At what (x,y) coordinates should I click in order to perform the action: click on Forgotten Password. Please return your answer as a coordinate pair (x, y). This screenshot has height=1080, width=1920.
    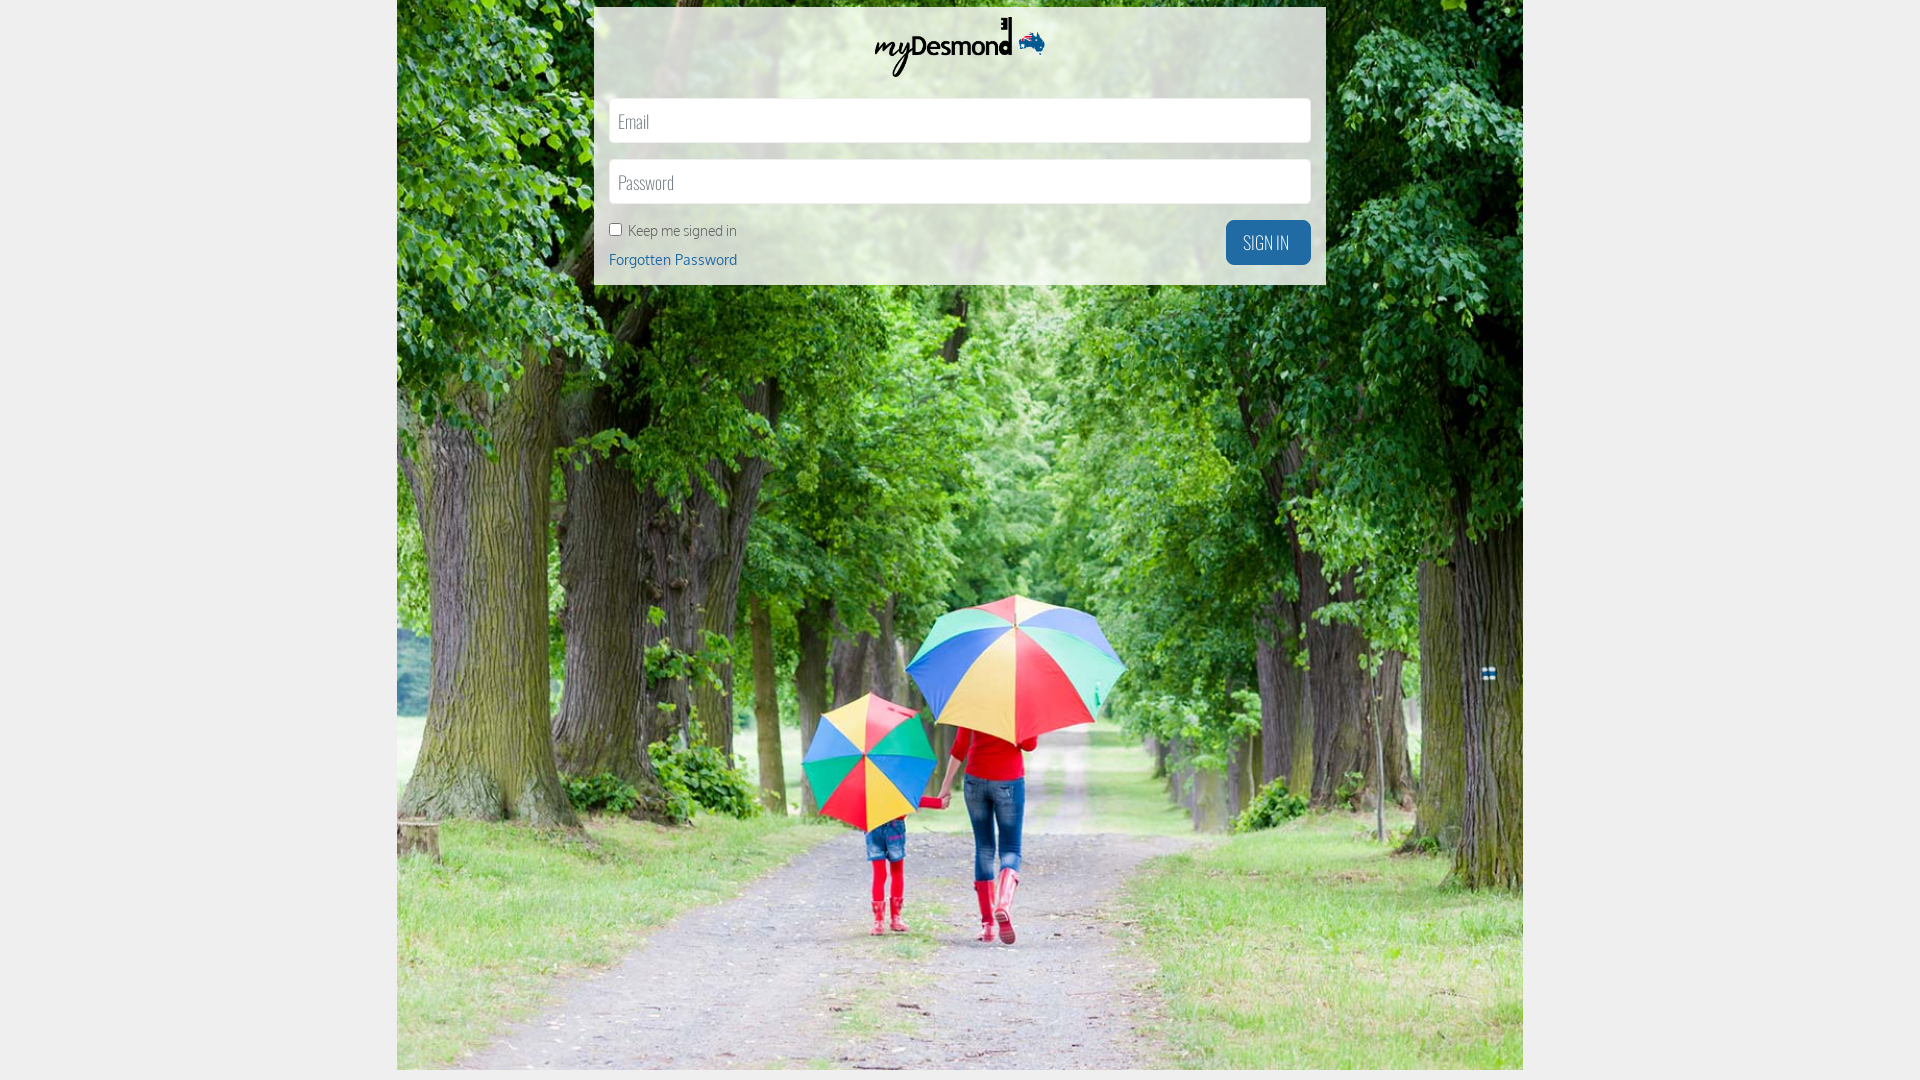
    Looking at the image, I should click on (673, 260).